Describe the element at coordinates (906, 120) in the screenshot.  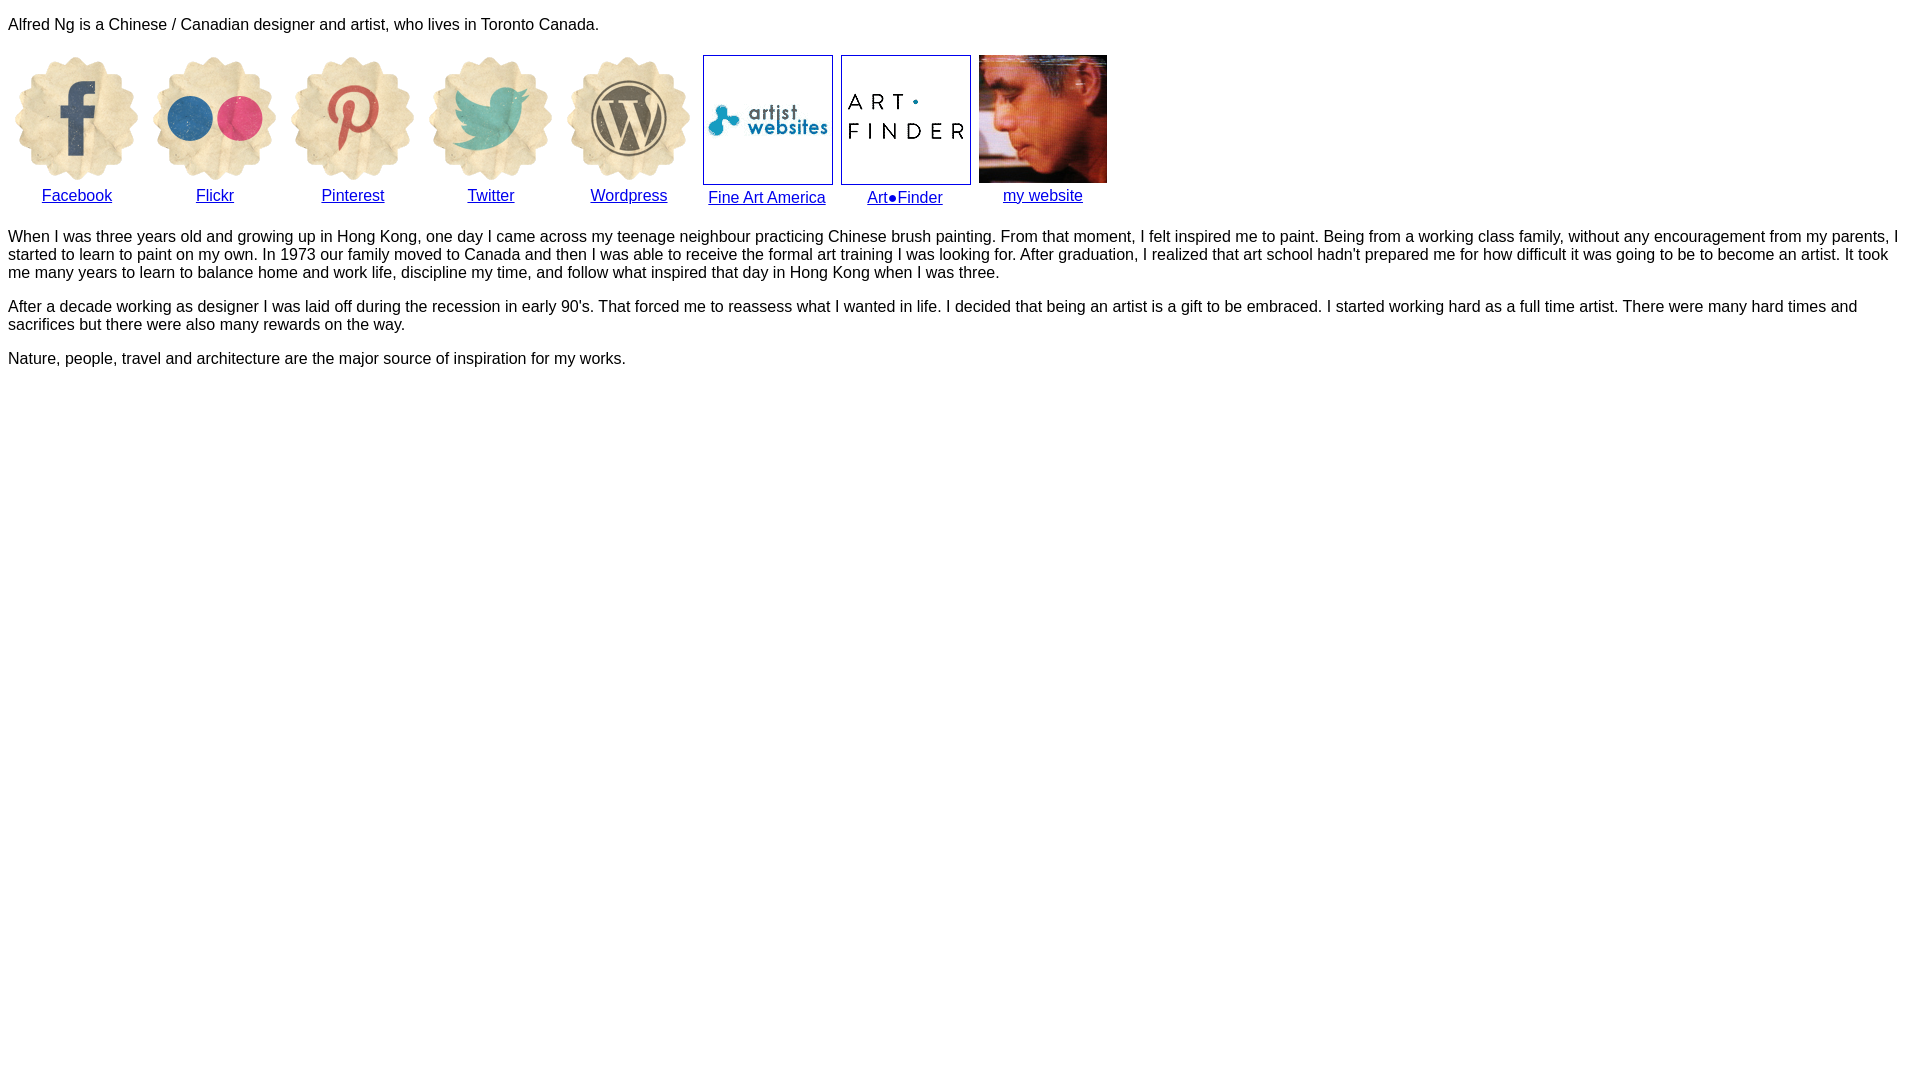
I see `Art Finder` at that location.